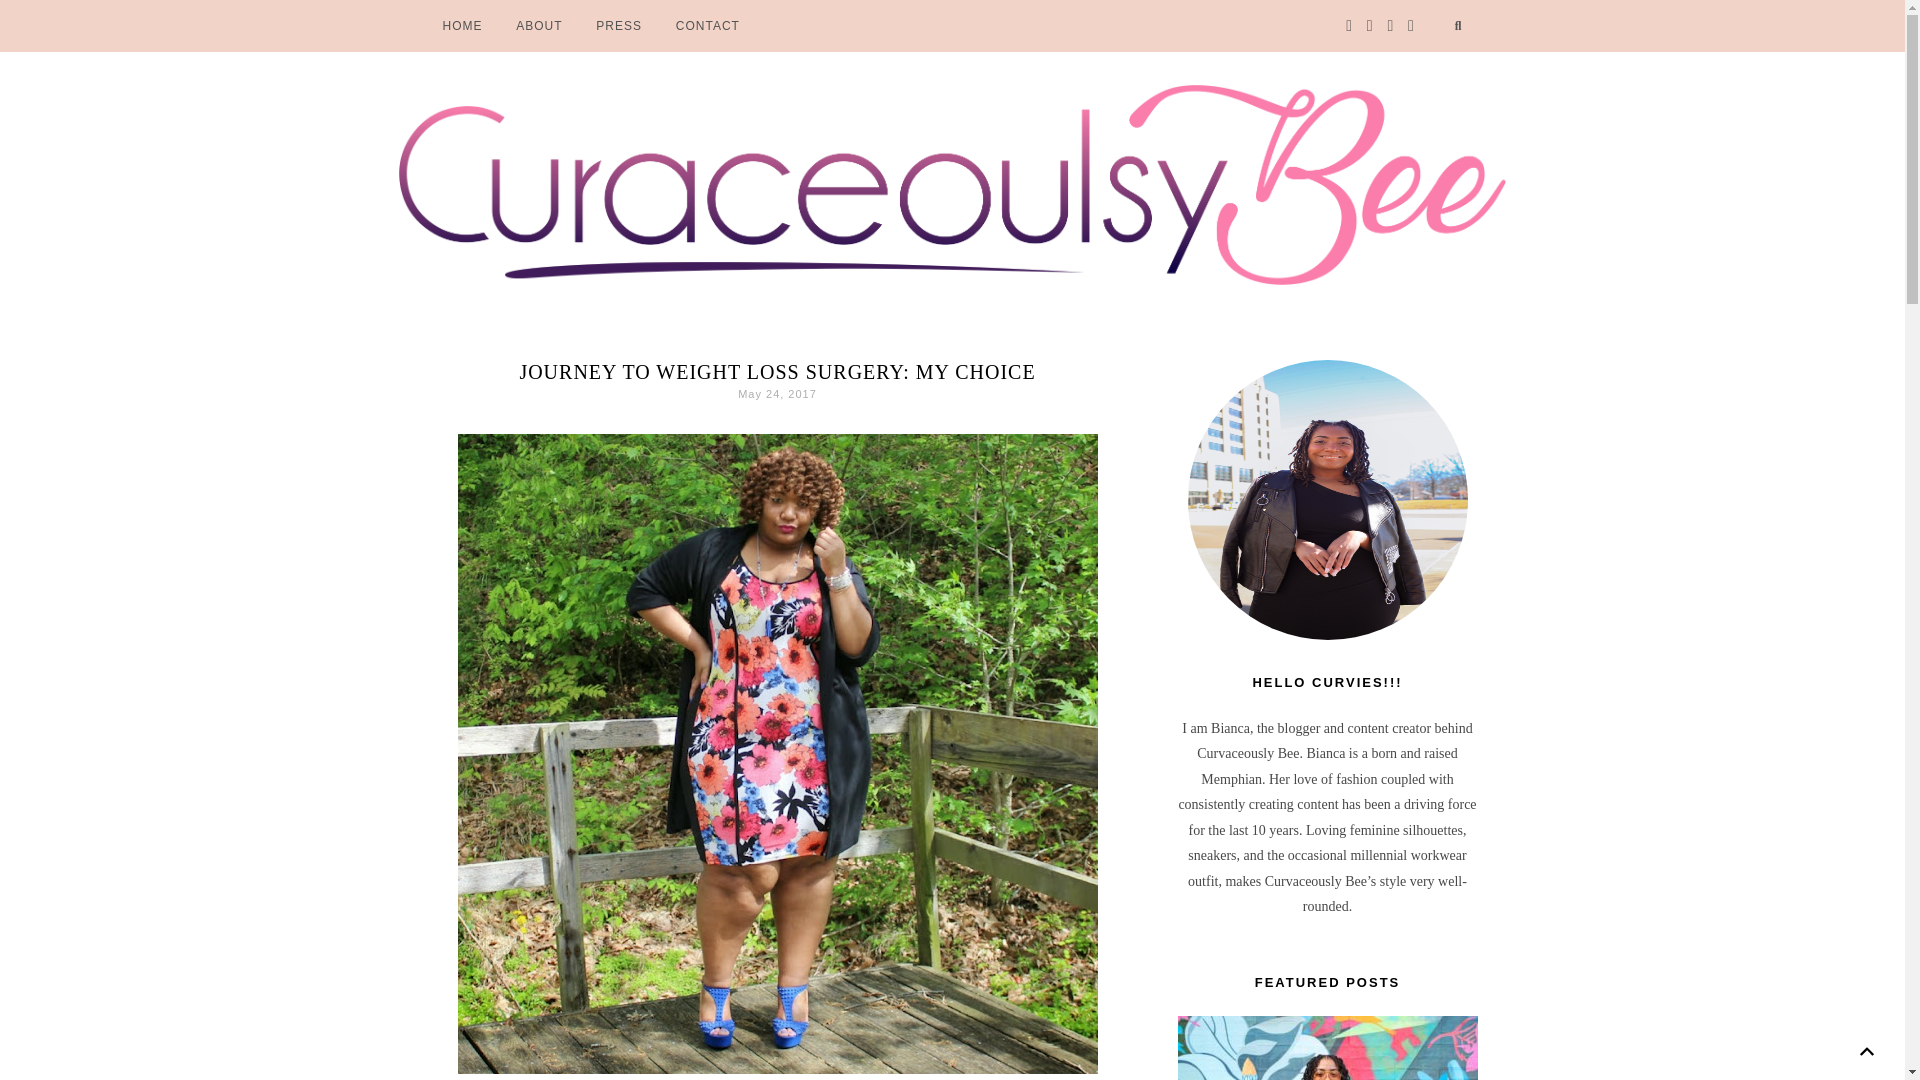  I want to click on HOME, so click(462, 26).